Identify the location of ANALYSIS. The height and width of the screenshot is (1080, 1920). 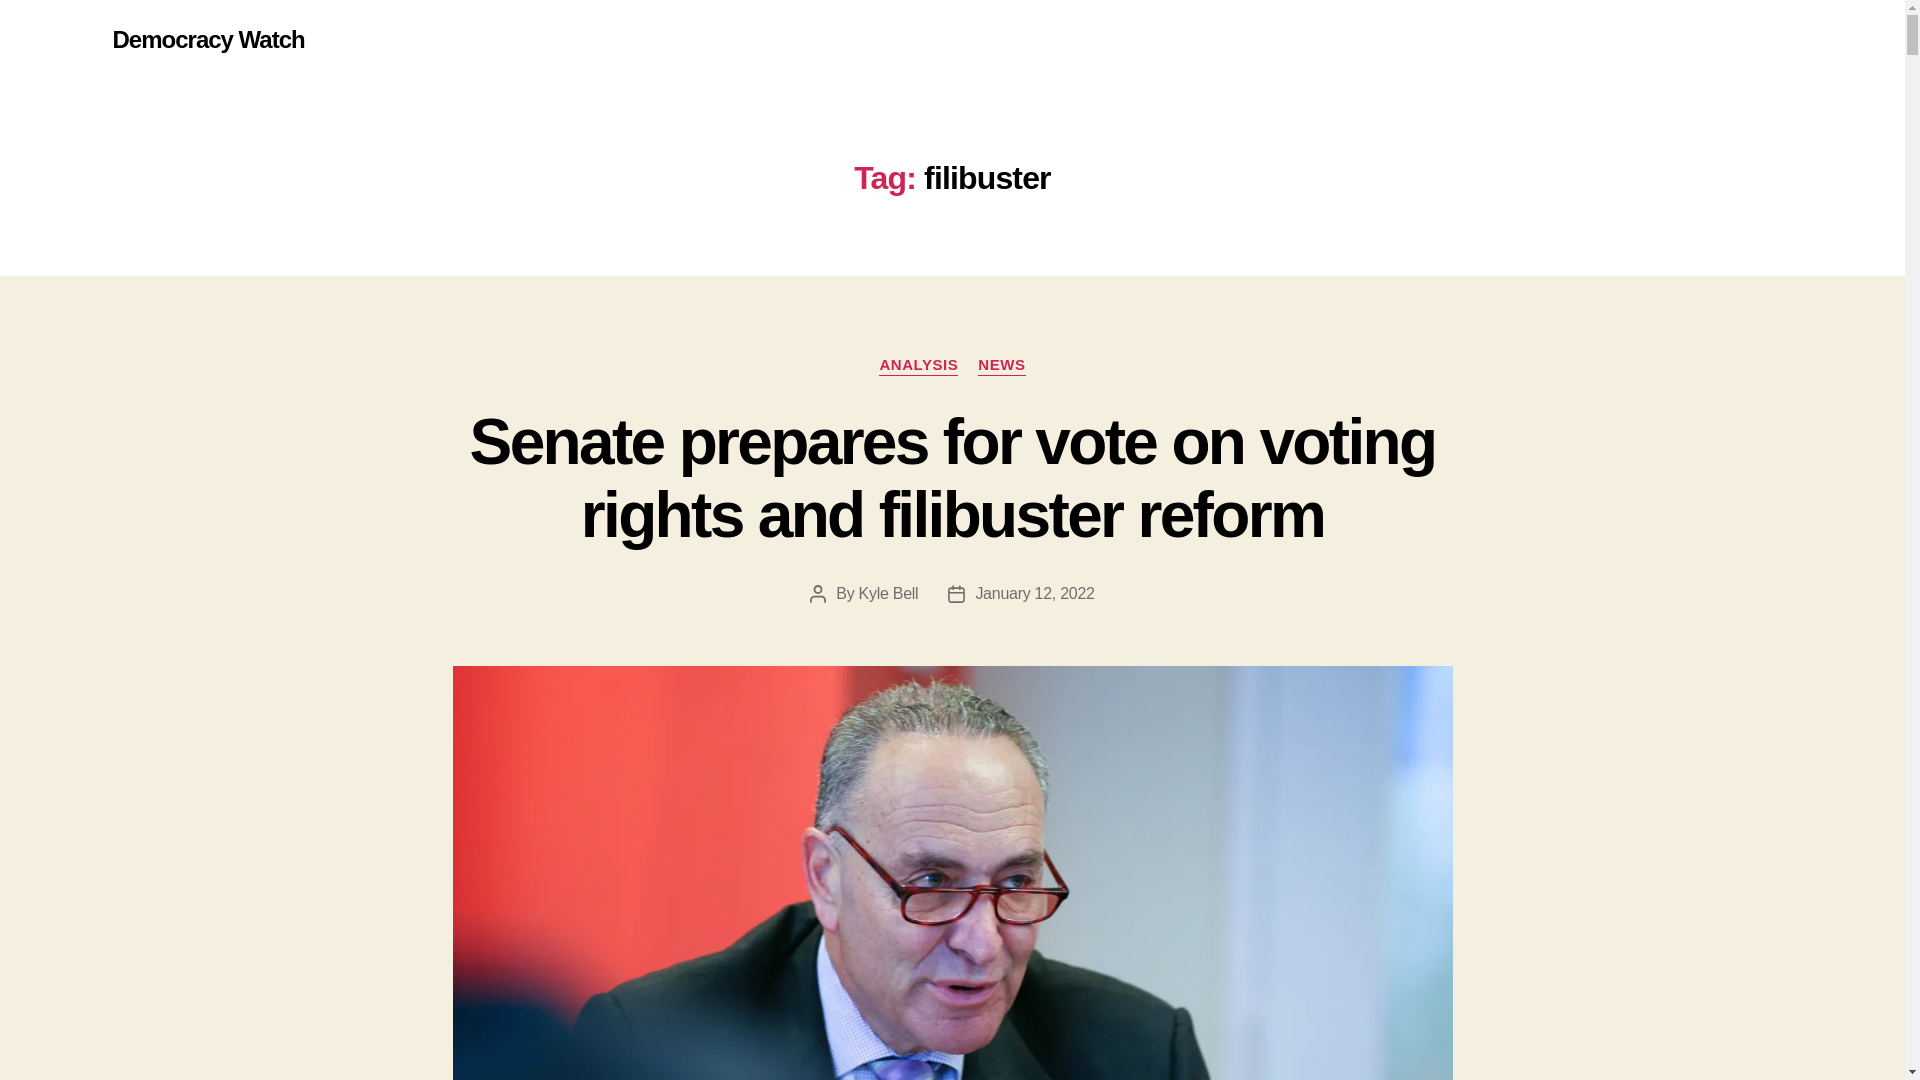
(918, 366).